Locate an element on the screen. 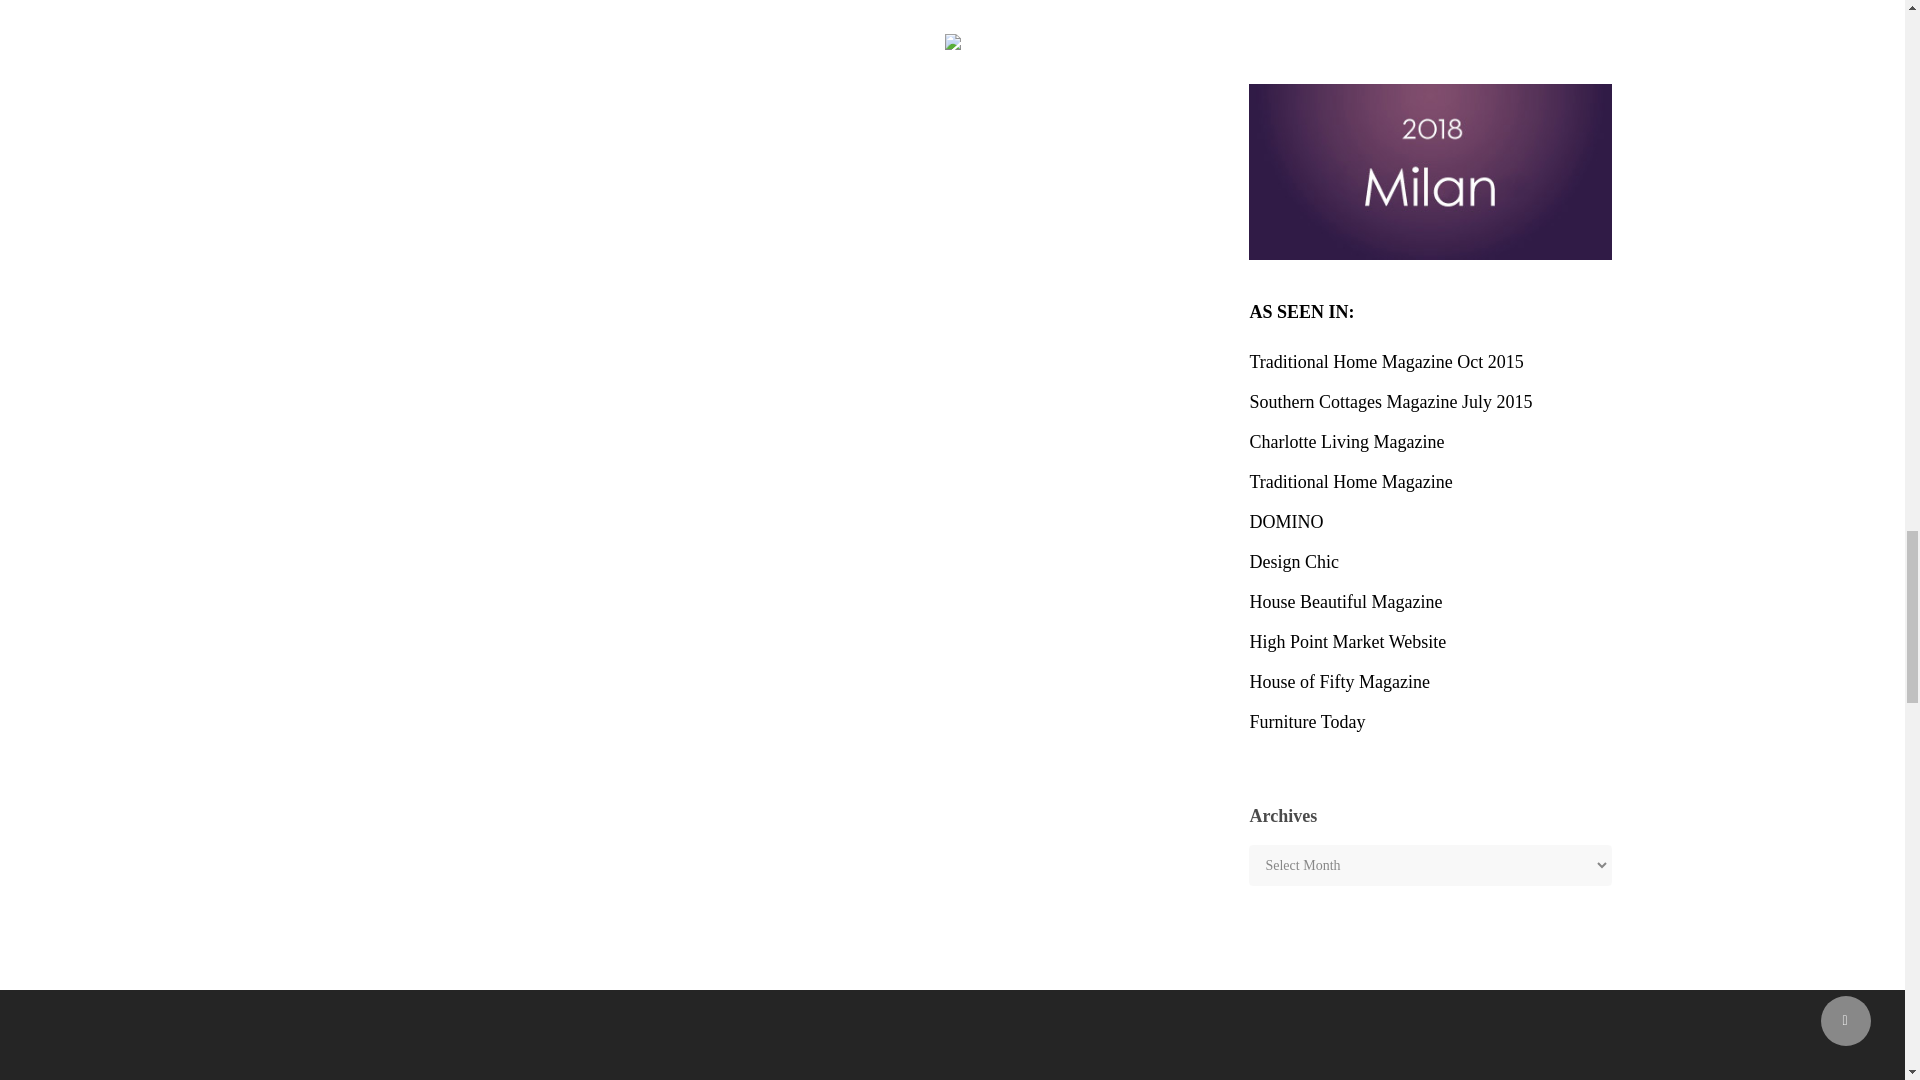  DOMINO is located at coordinates (1430, 522).